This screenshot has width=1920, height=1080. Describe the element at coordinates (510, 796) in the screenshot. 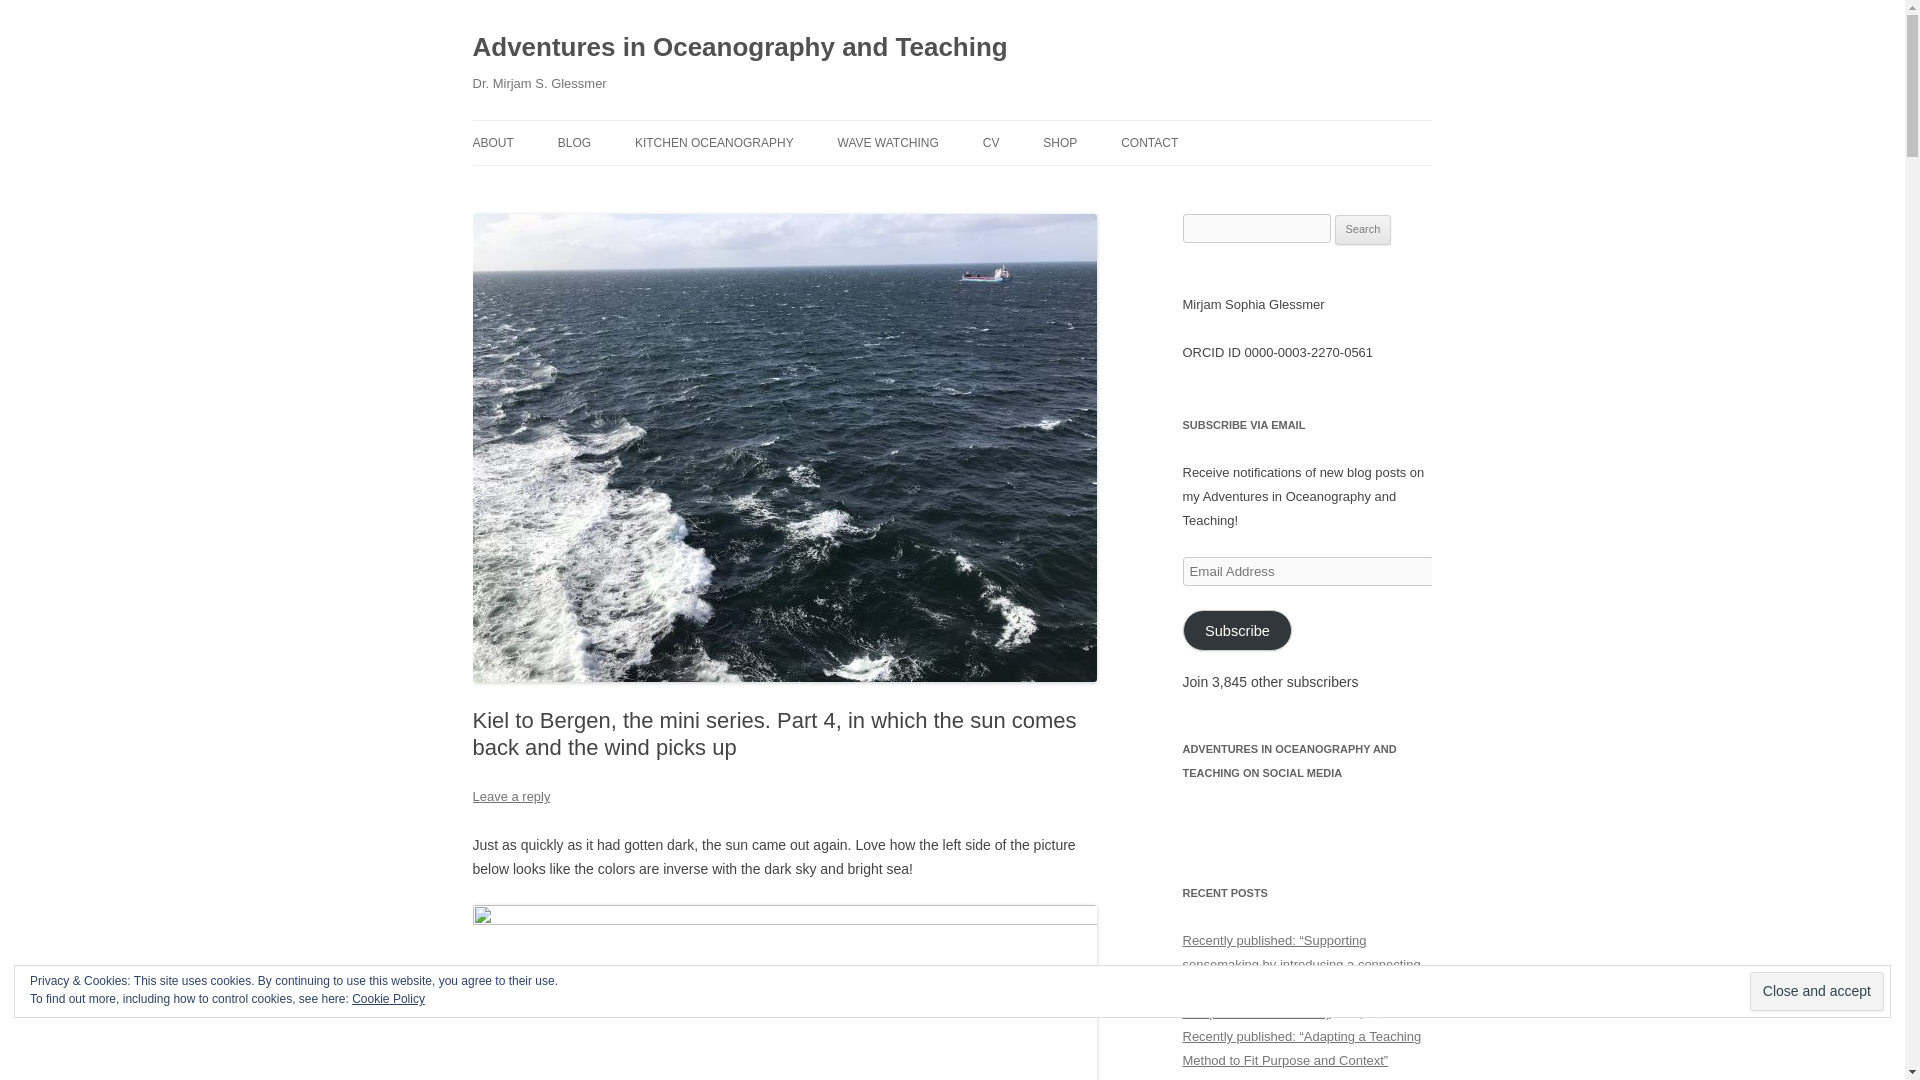

I see `Leave a reply` at that location.